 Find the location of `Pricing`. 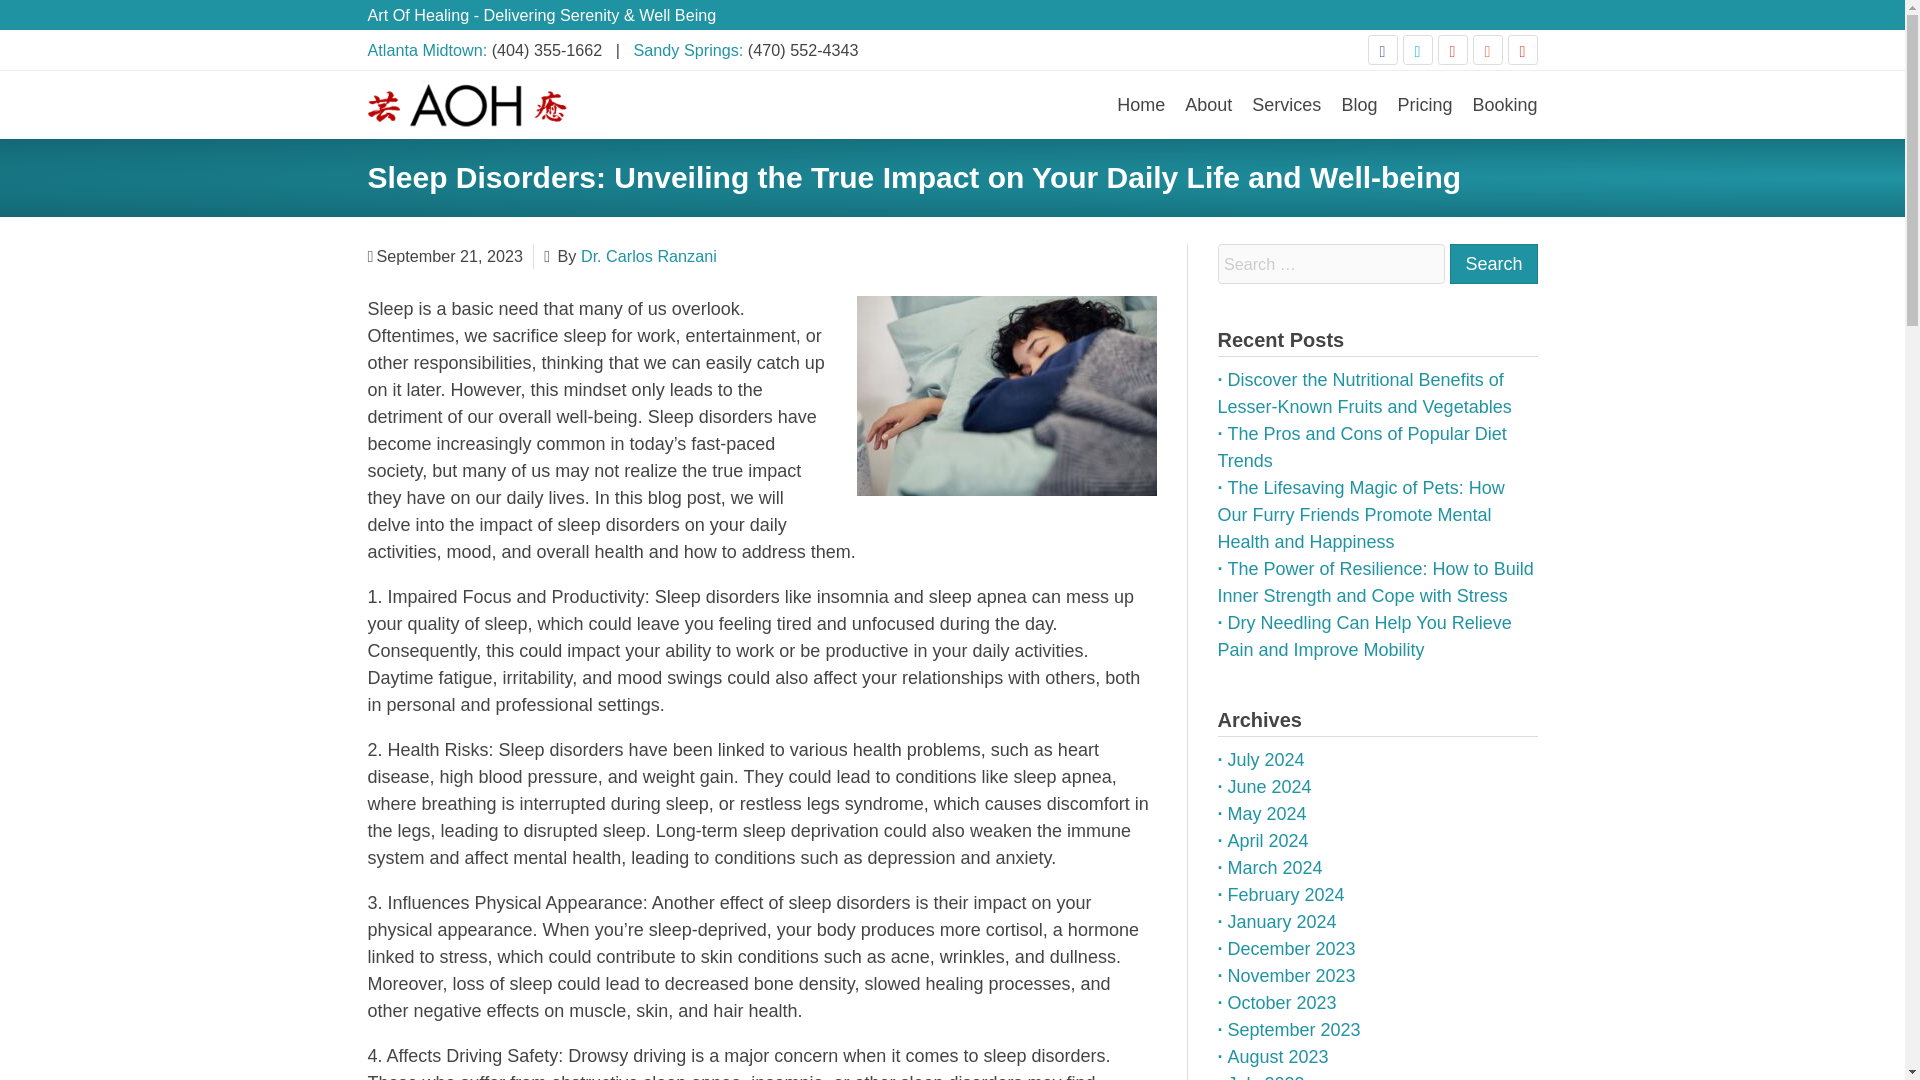

Pricing is located at coordinates (1424, 104).